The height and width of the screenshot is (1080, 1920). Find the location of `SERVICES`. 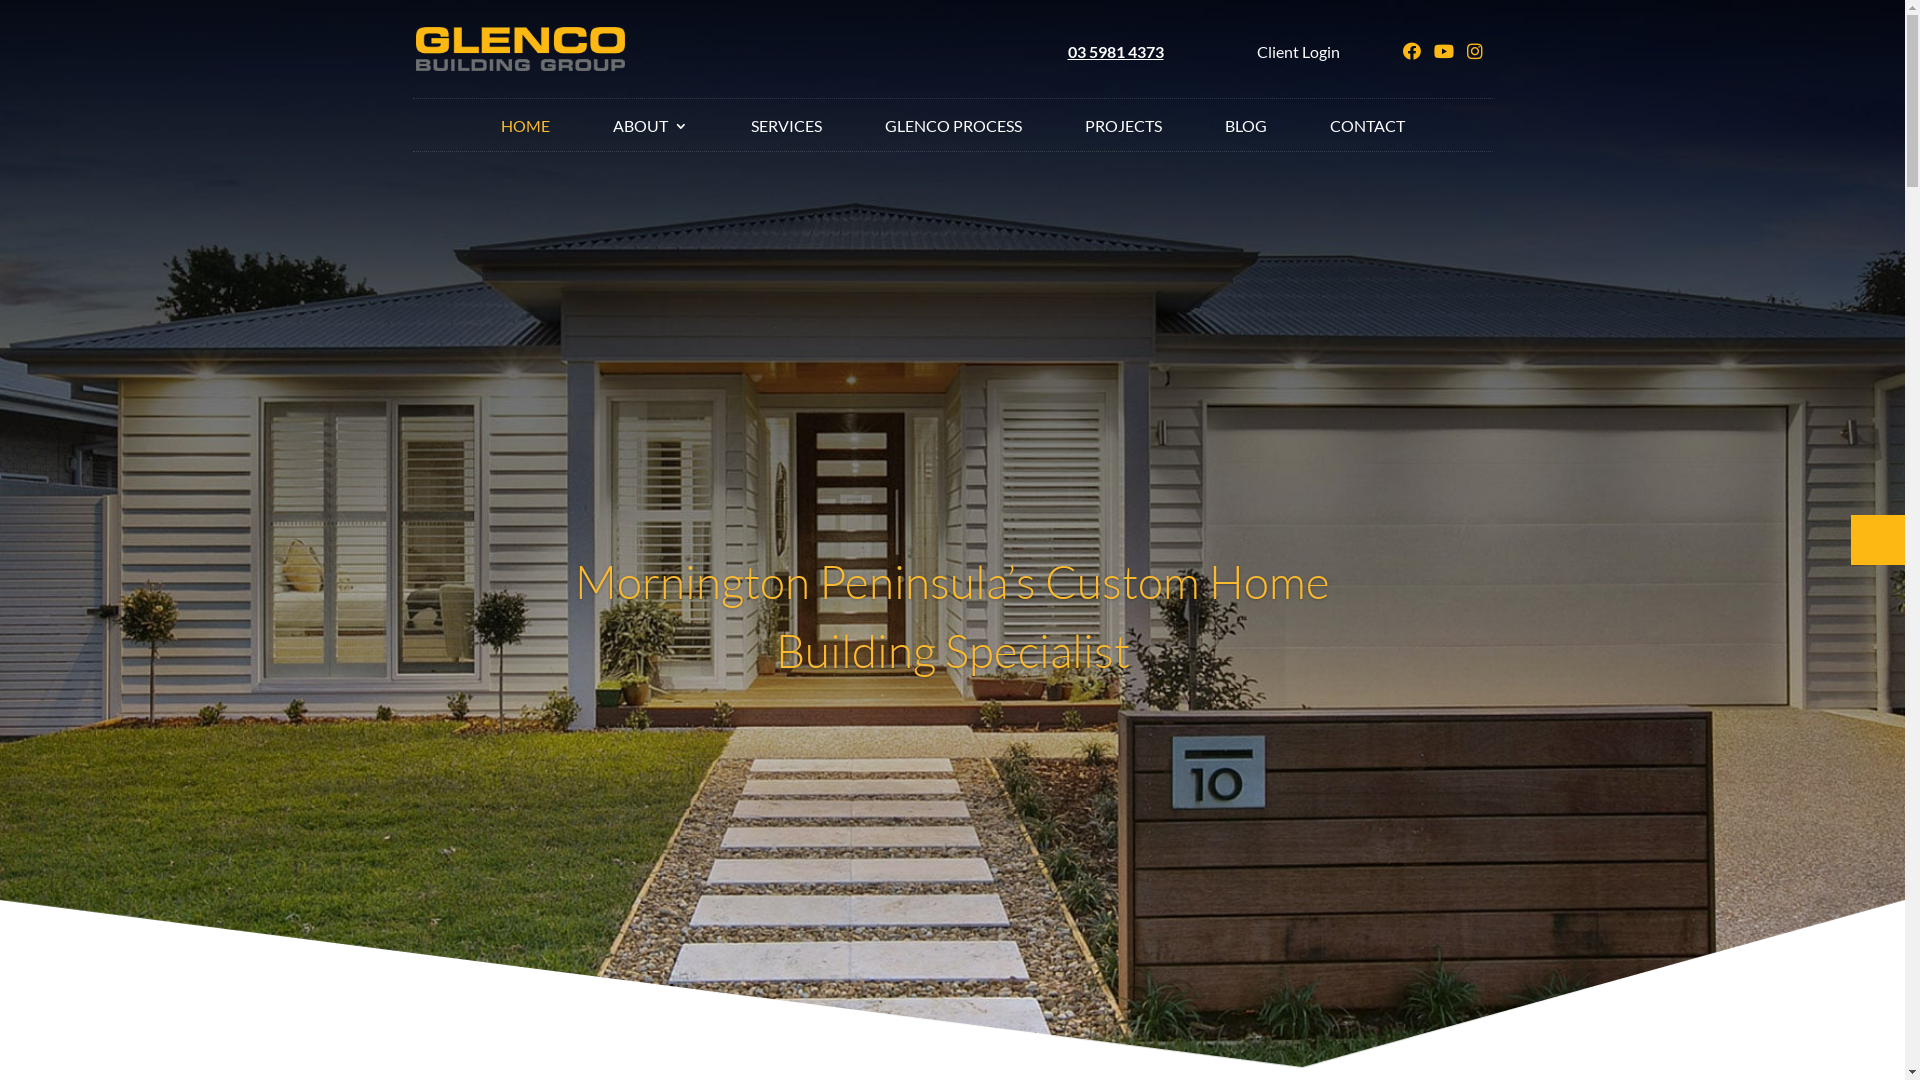

SERVICES is located at coordinates (786, 135).